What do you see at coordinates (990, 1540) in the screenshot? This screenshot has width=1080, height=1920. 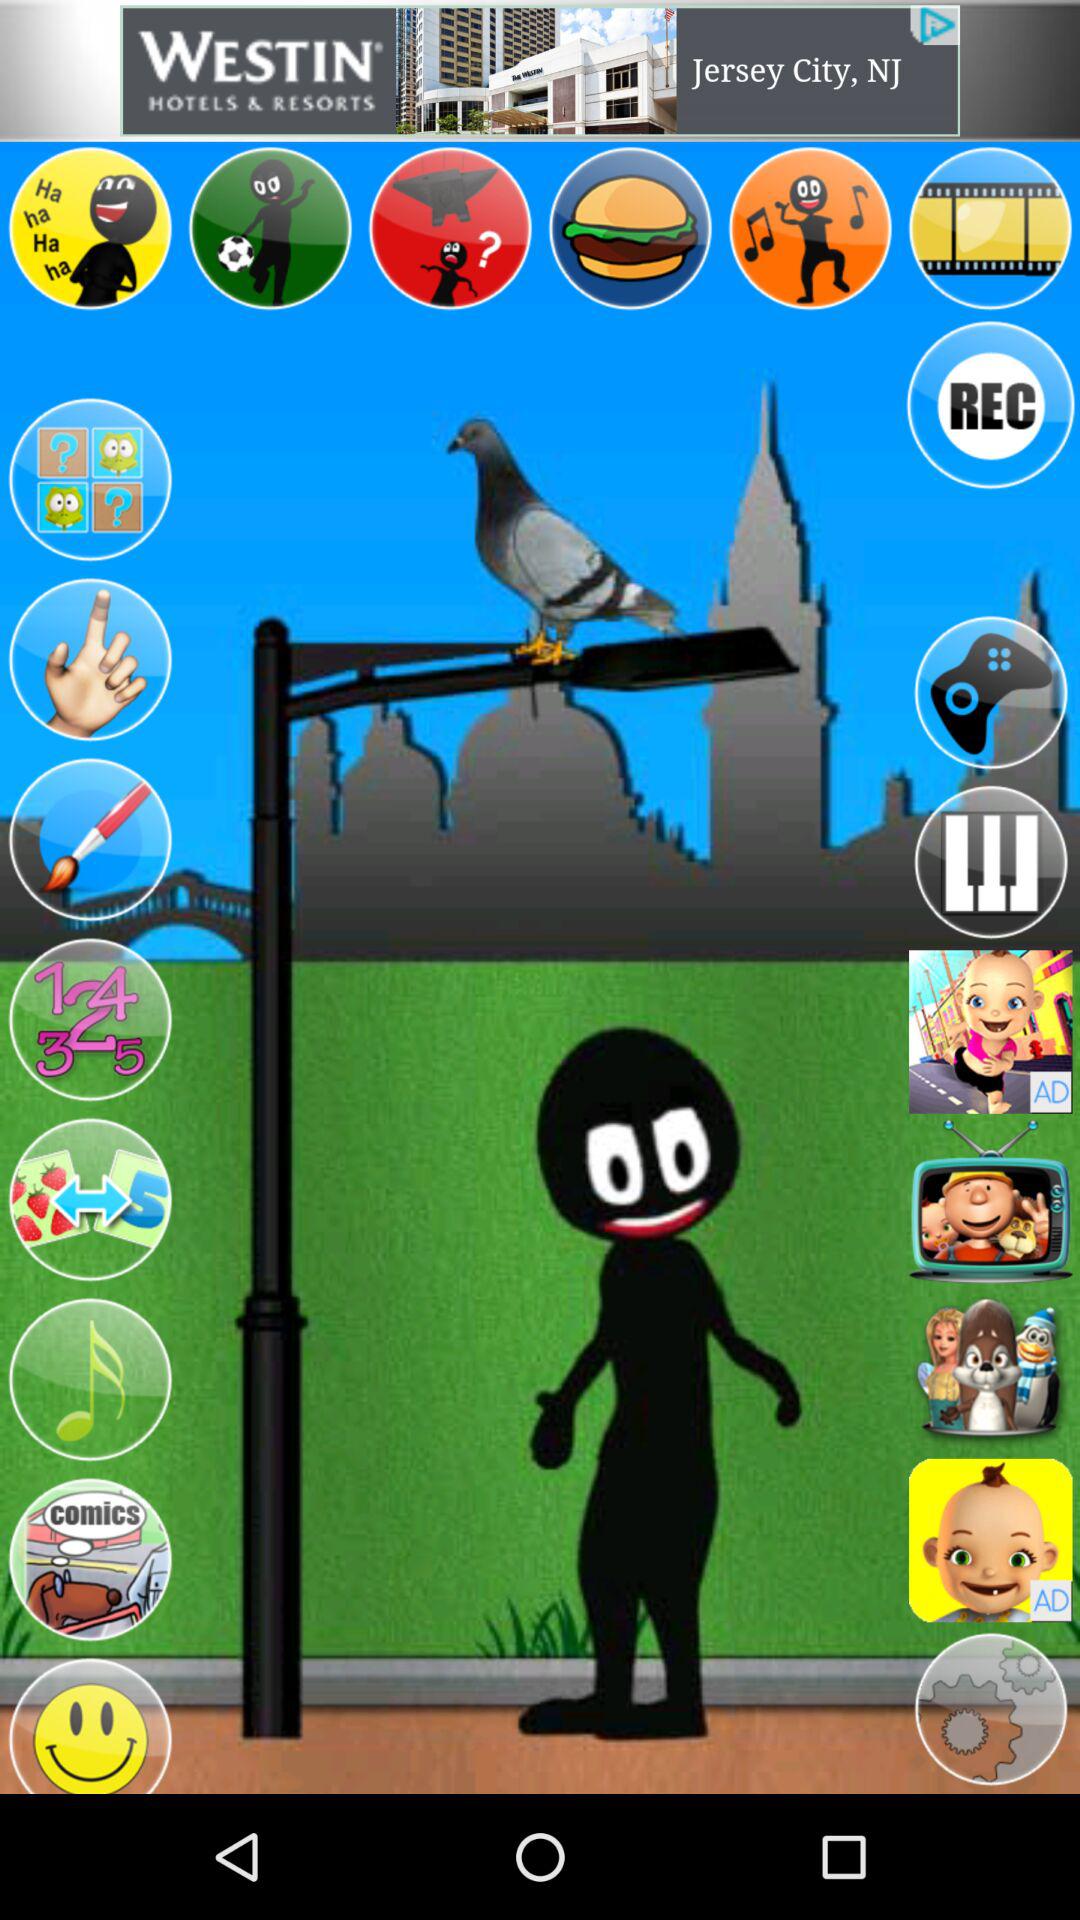 I see `advertisement` at bounding box center [990, 1540].